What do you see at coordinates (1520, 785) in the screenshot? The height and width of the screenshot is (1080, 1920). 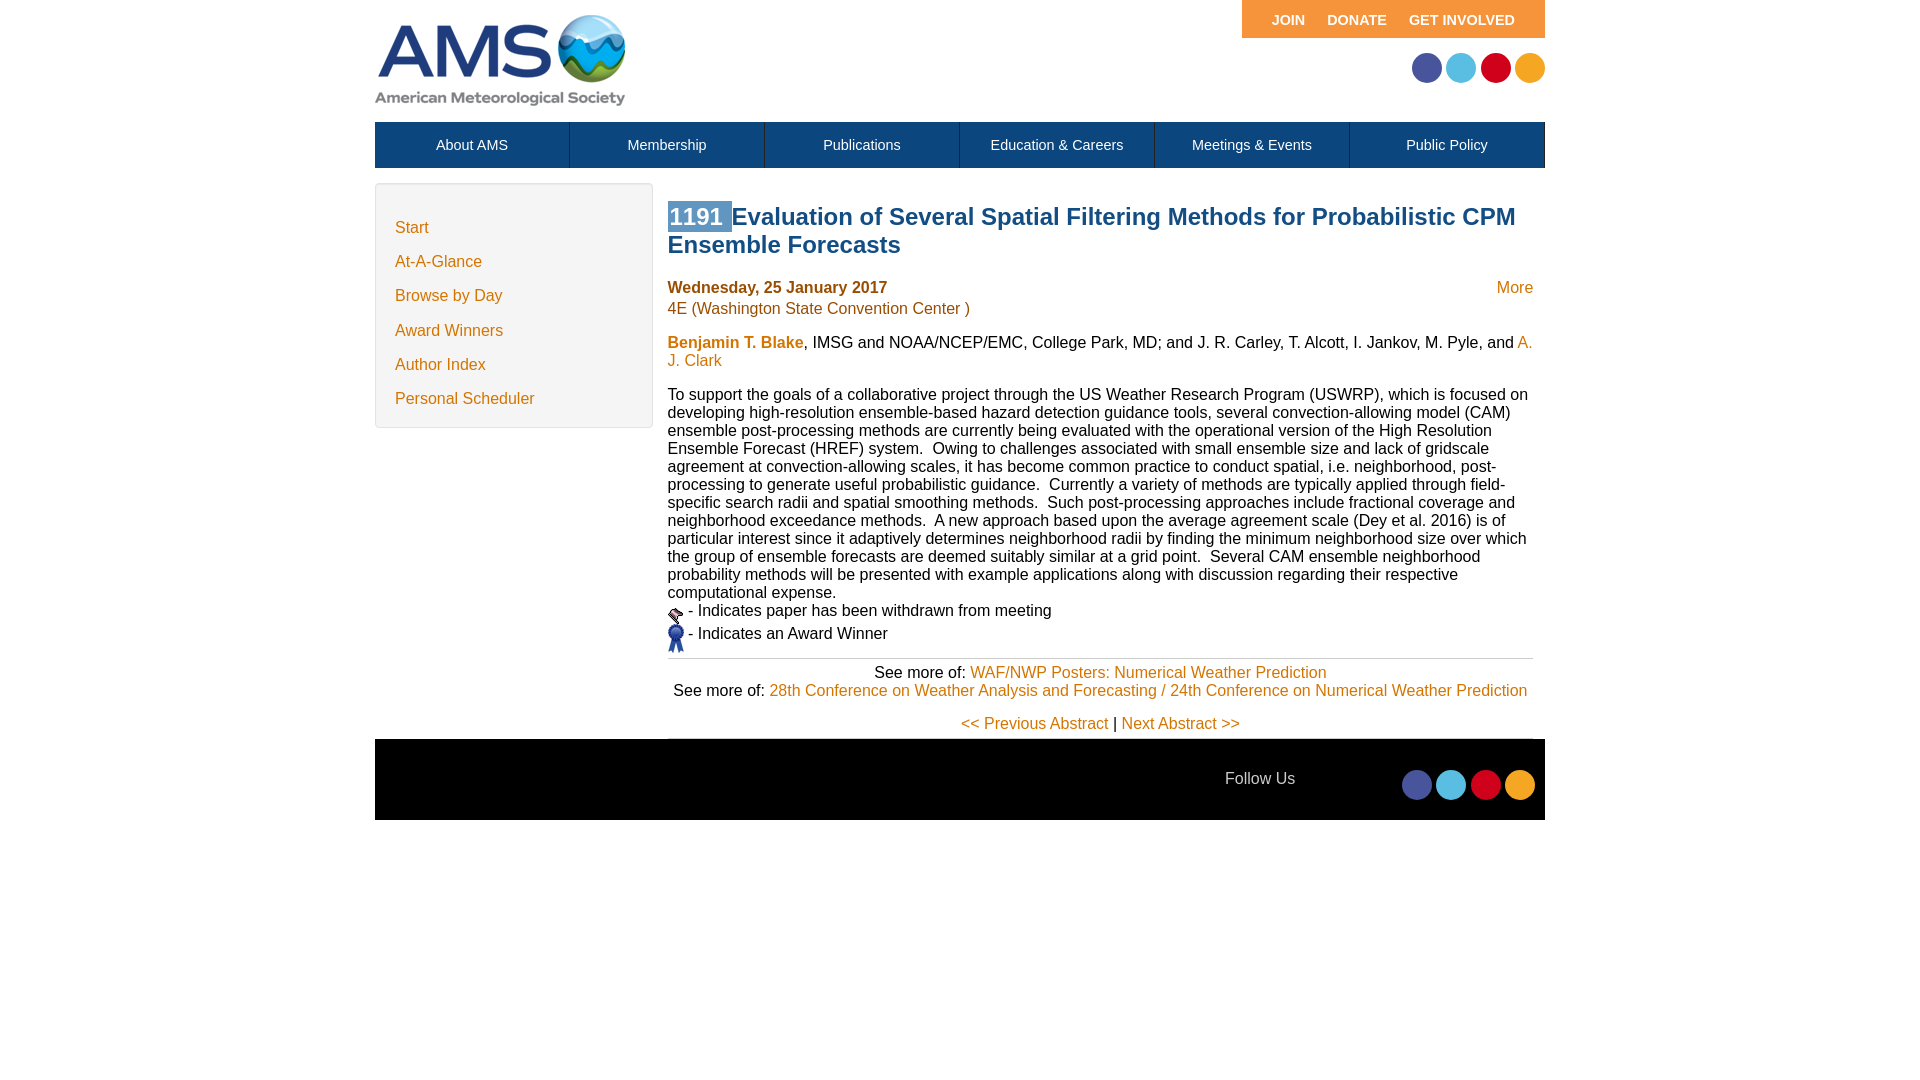 I see `RSS` at bounding box center [1520, 785].